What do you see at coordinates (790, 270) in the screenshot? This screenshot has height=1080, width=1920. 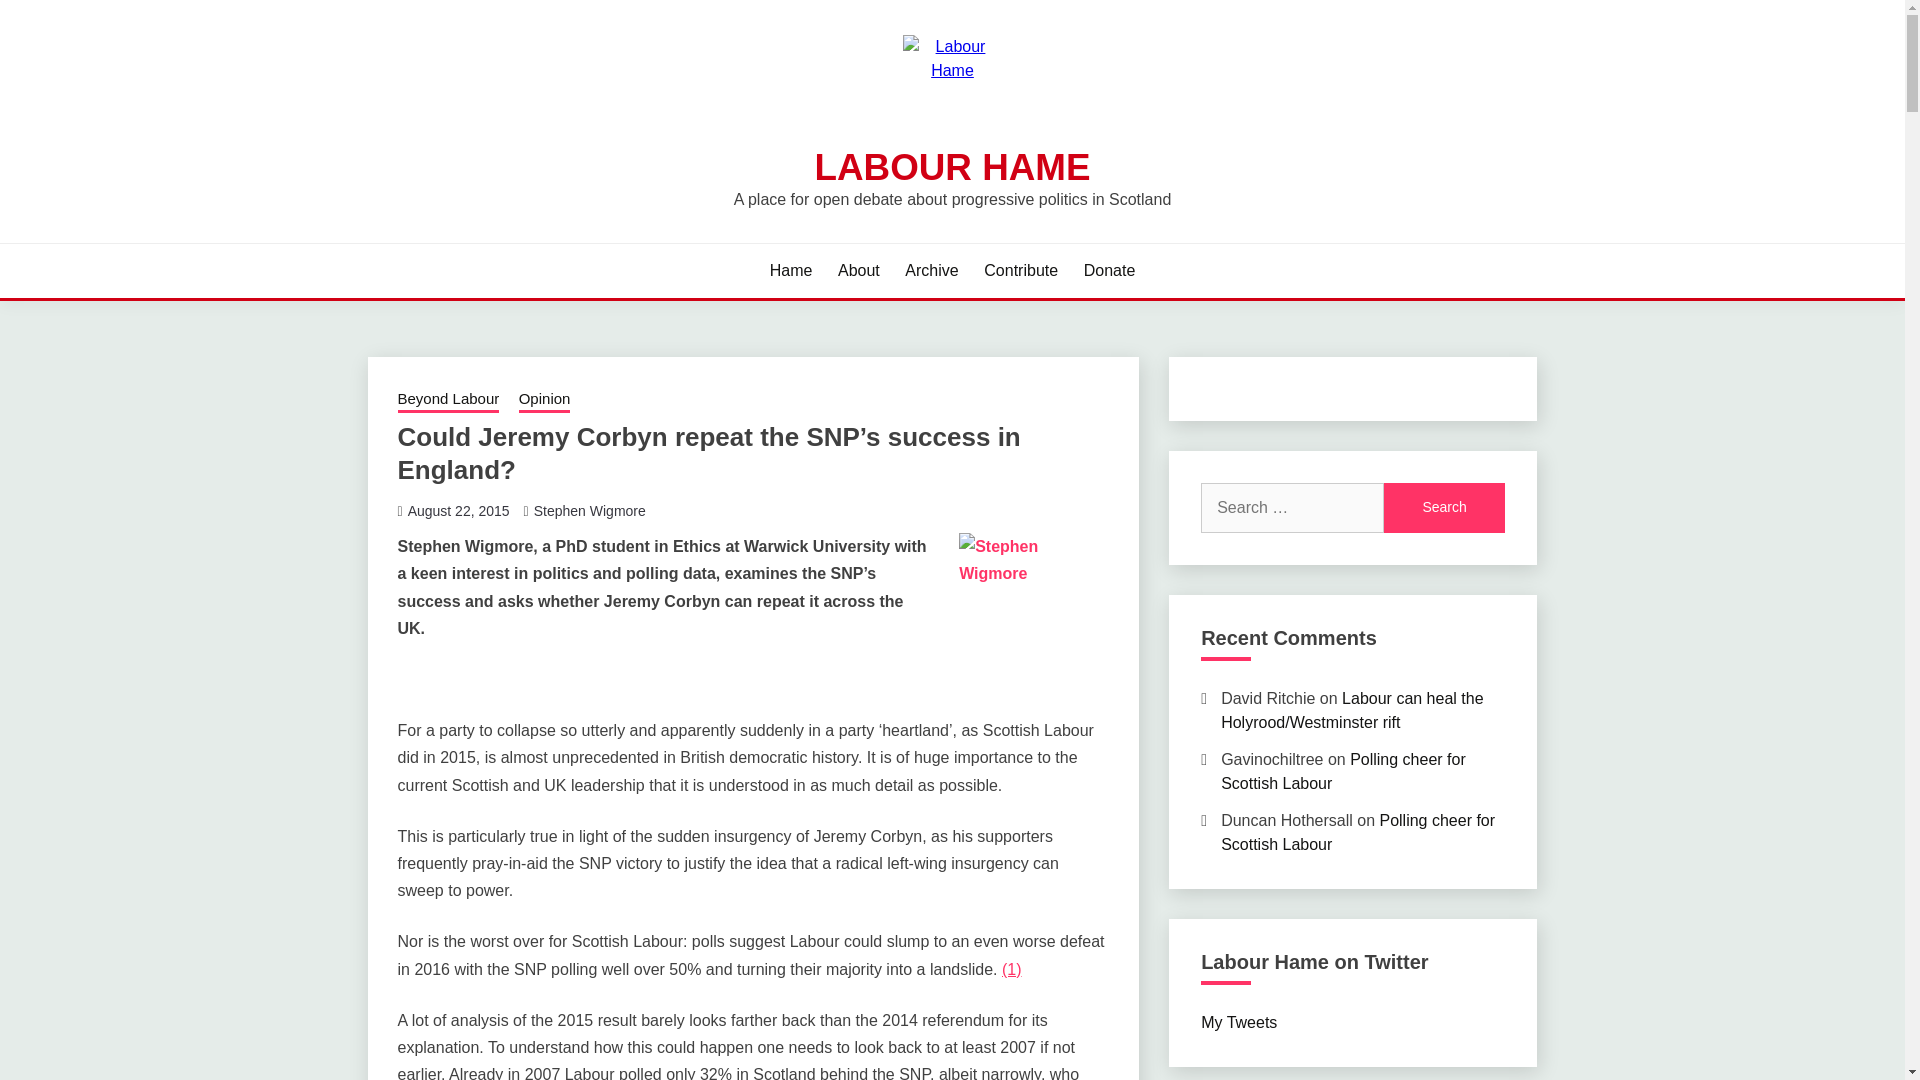 I see `Hame` at bounding box center [790, 270].